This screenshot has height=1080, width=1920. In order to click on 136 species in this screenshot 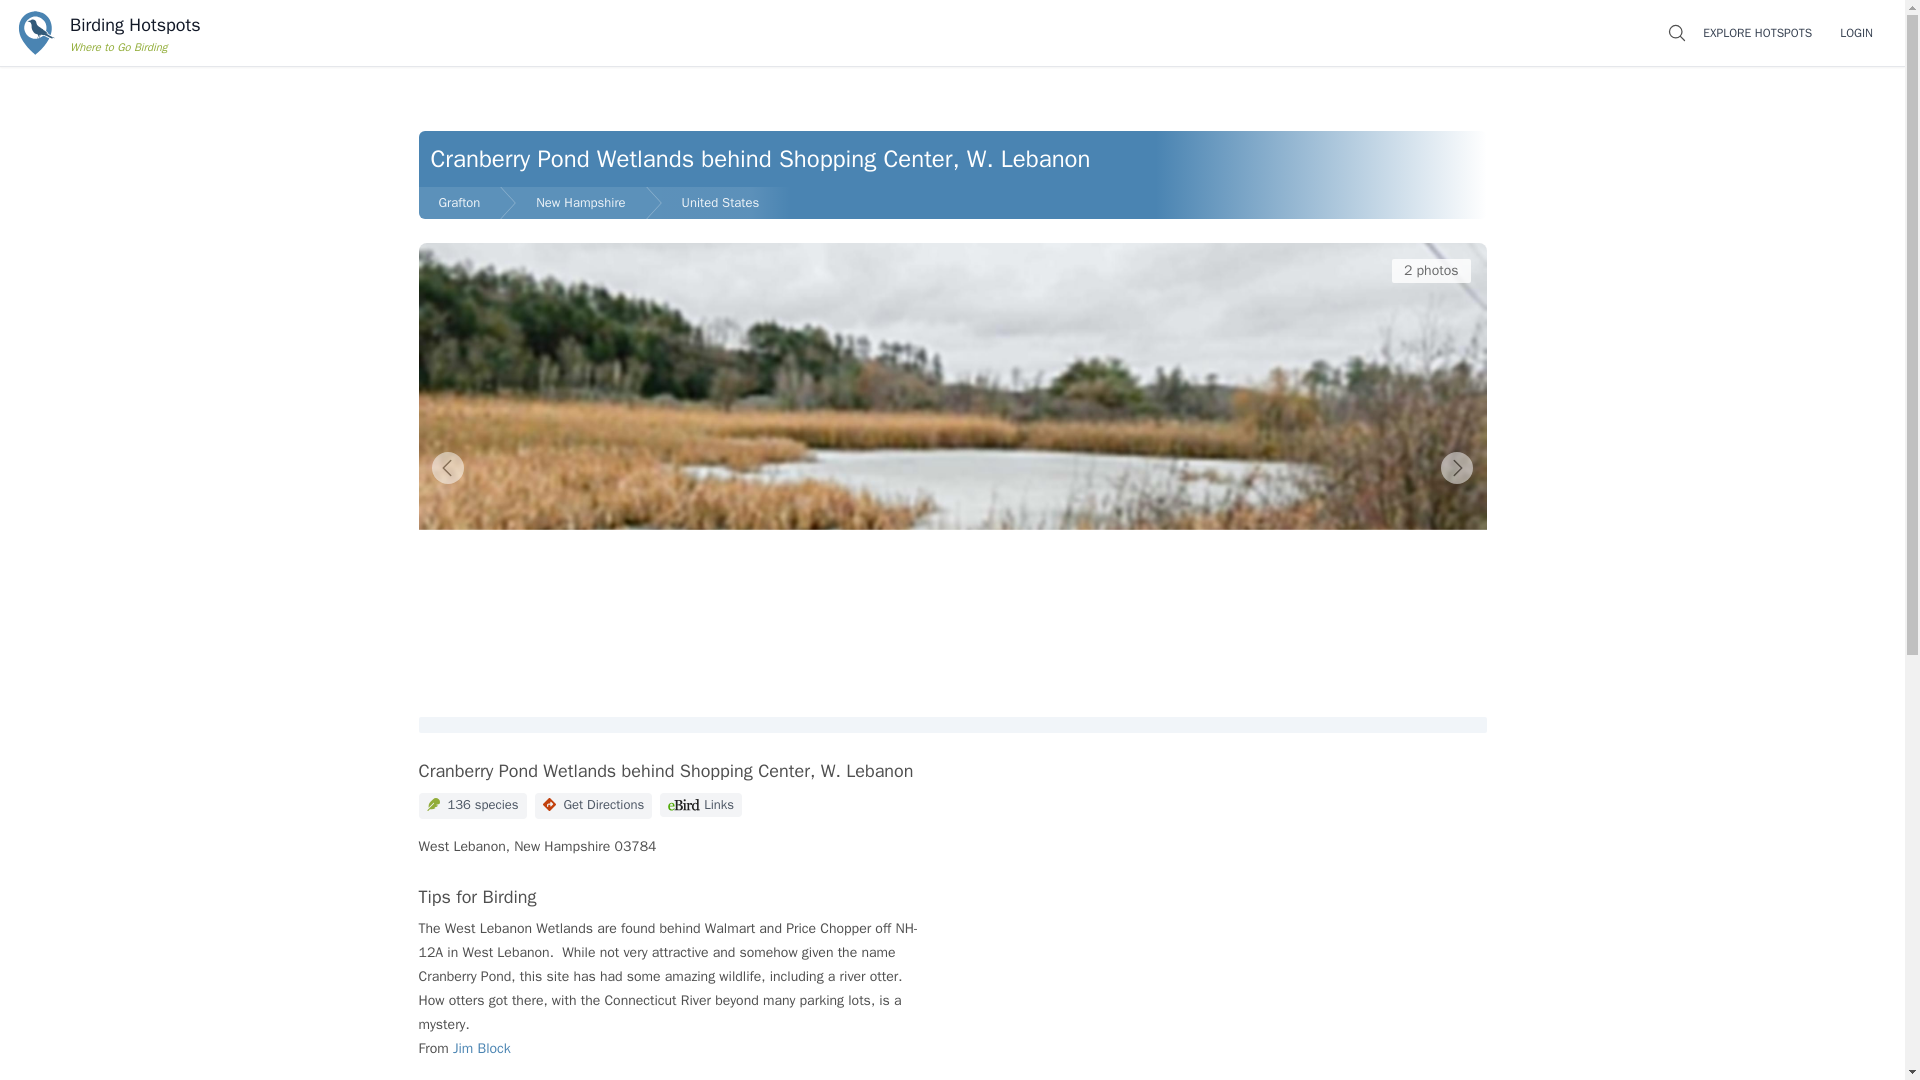, I will do `click(1431, 270)`.